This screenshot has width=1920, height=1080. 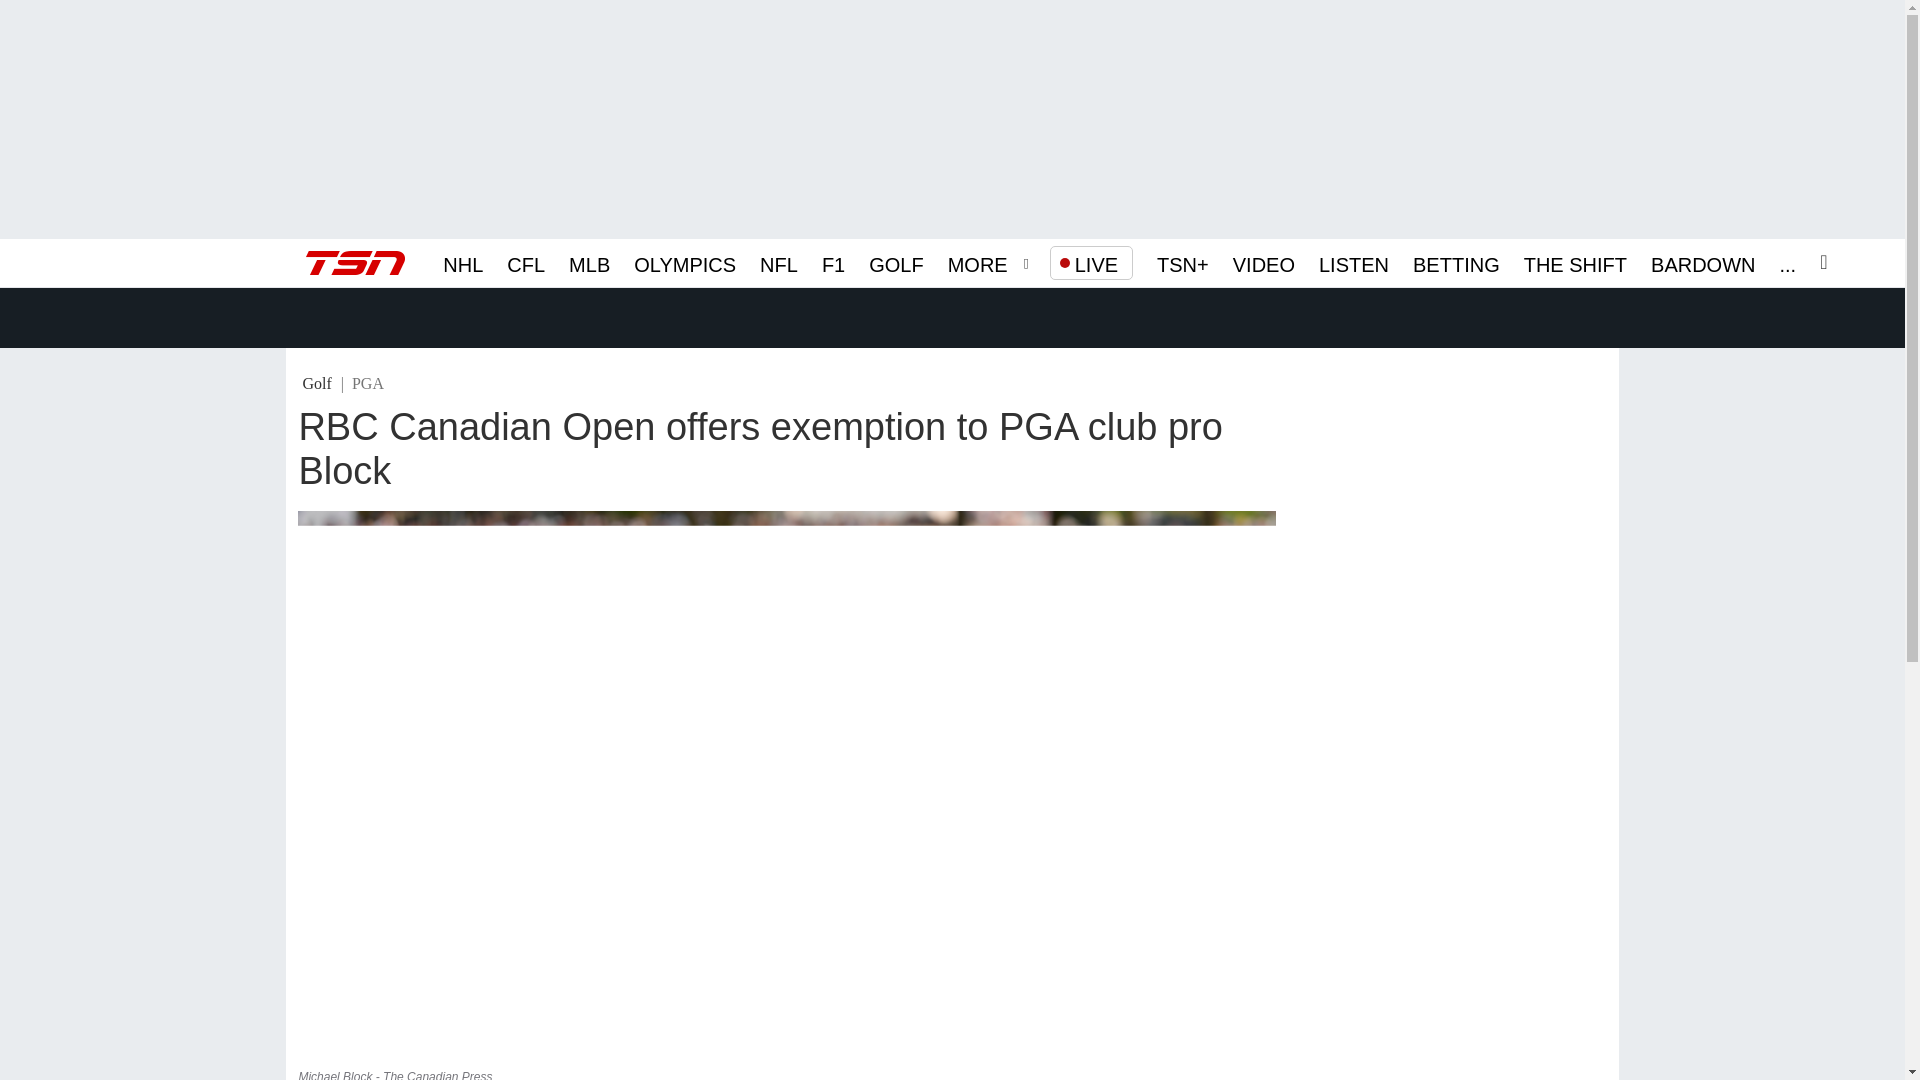 What do you see at coordinates (779, 262) in the screenshot?
I see `NFL` at bounding box center [779, 262].